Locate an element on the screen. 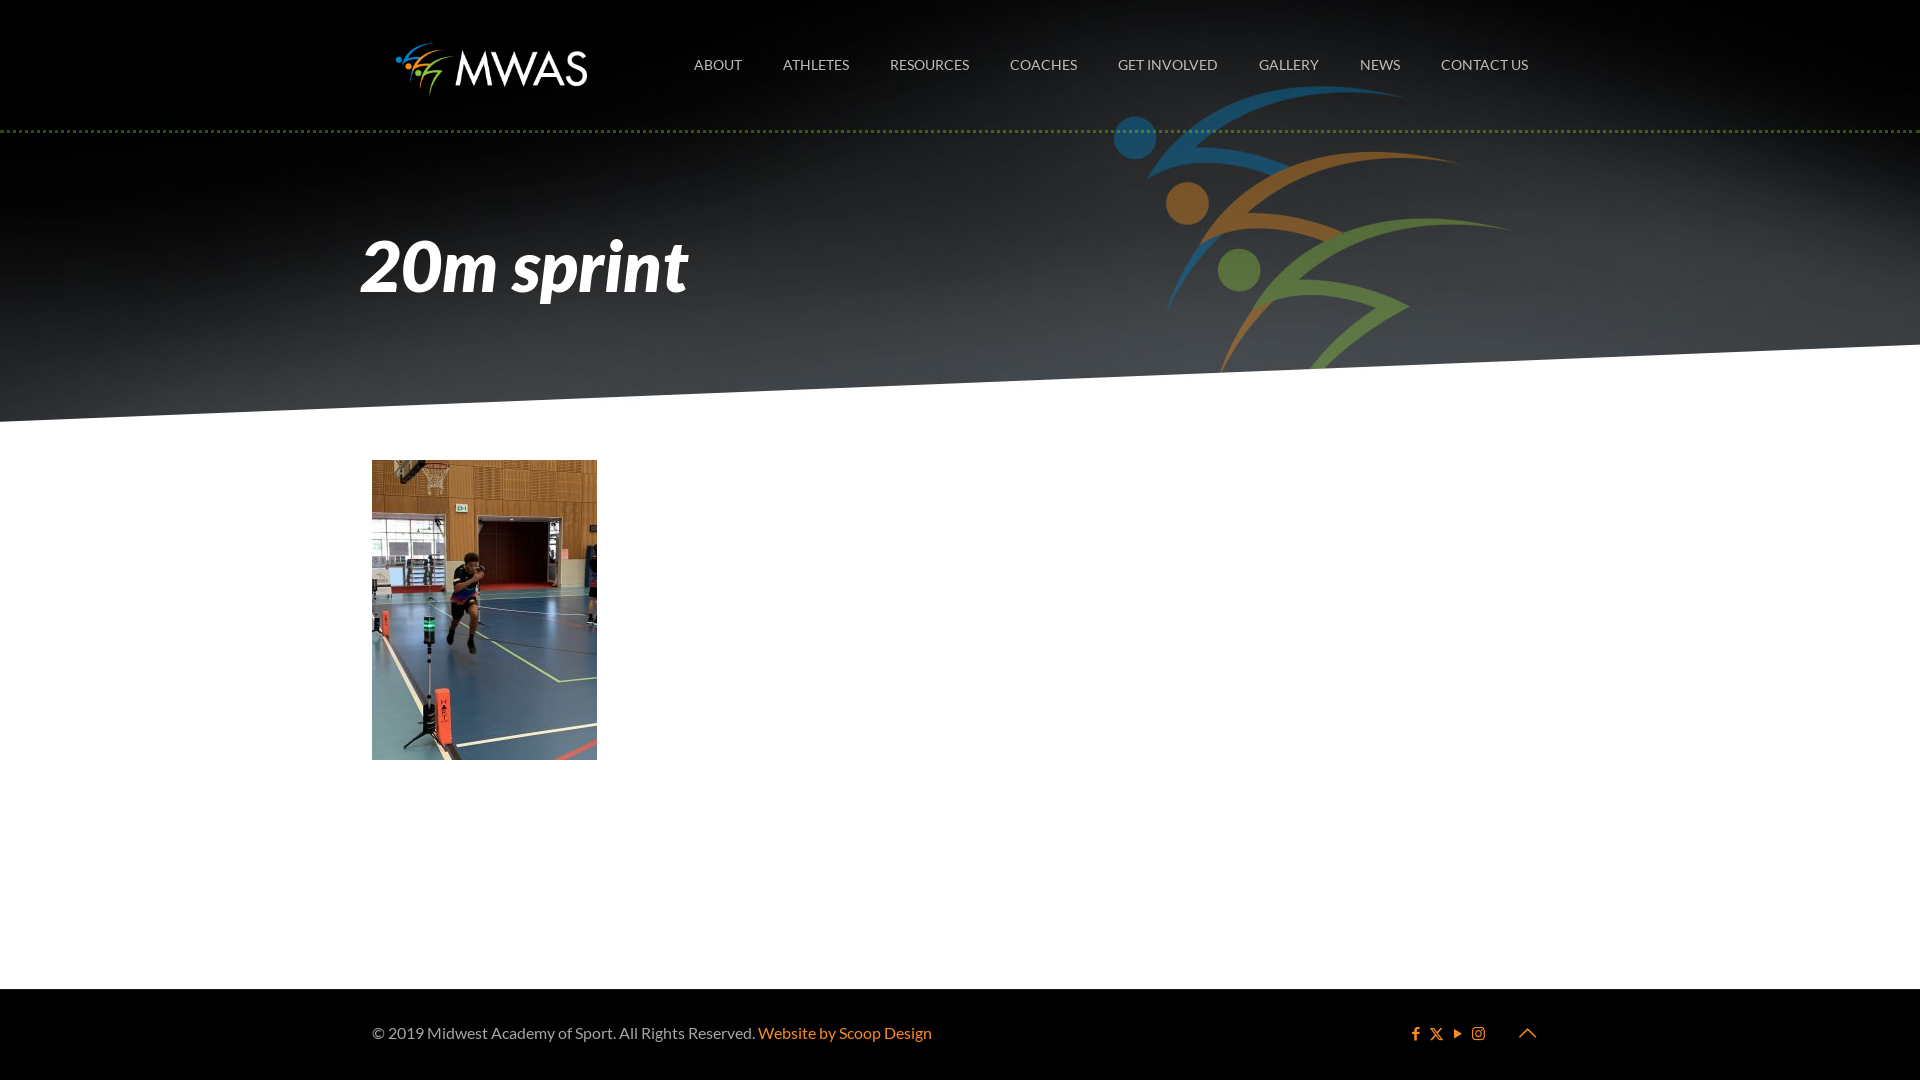 This screenshot has width=1920, height=1080. X (Twitter) is located at coordinates (1436, 1033).